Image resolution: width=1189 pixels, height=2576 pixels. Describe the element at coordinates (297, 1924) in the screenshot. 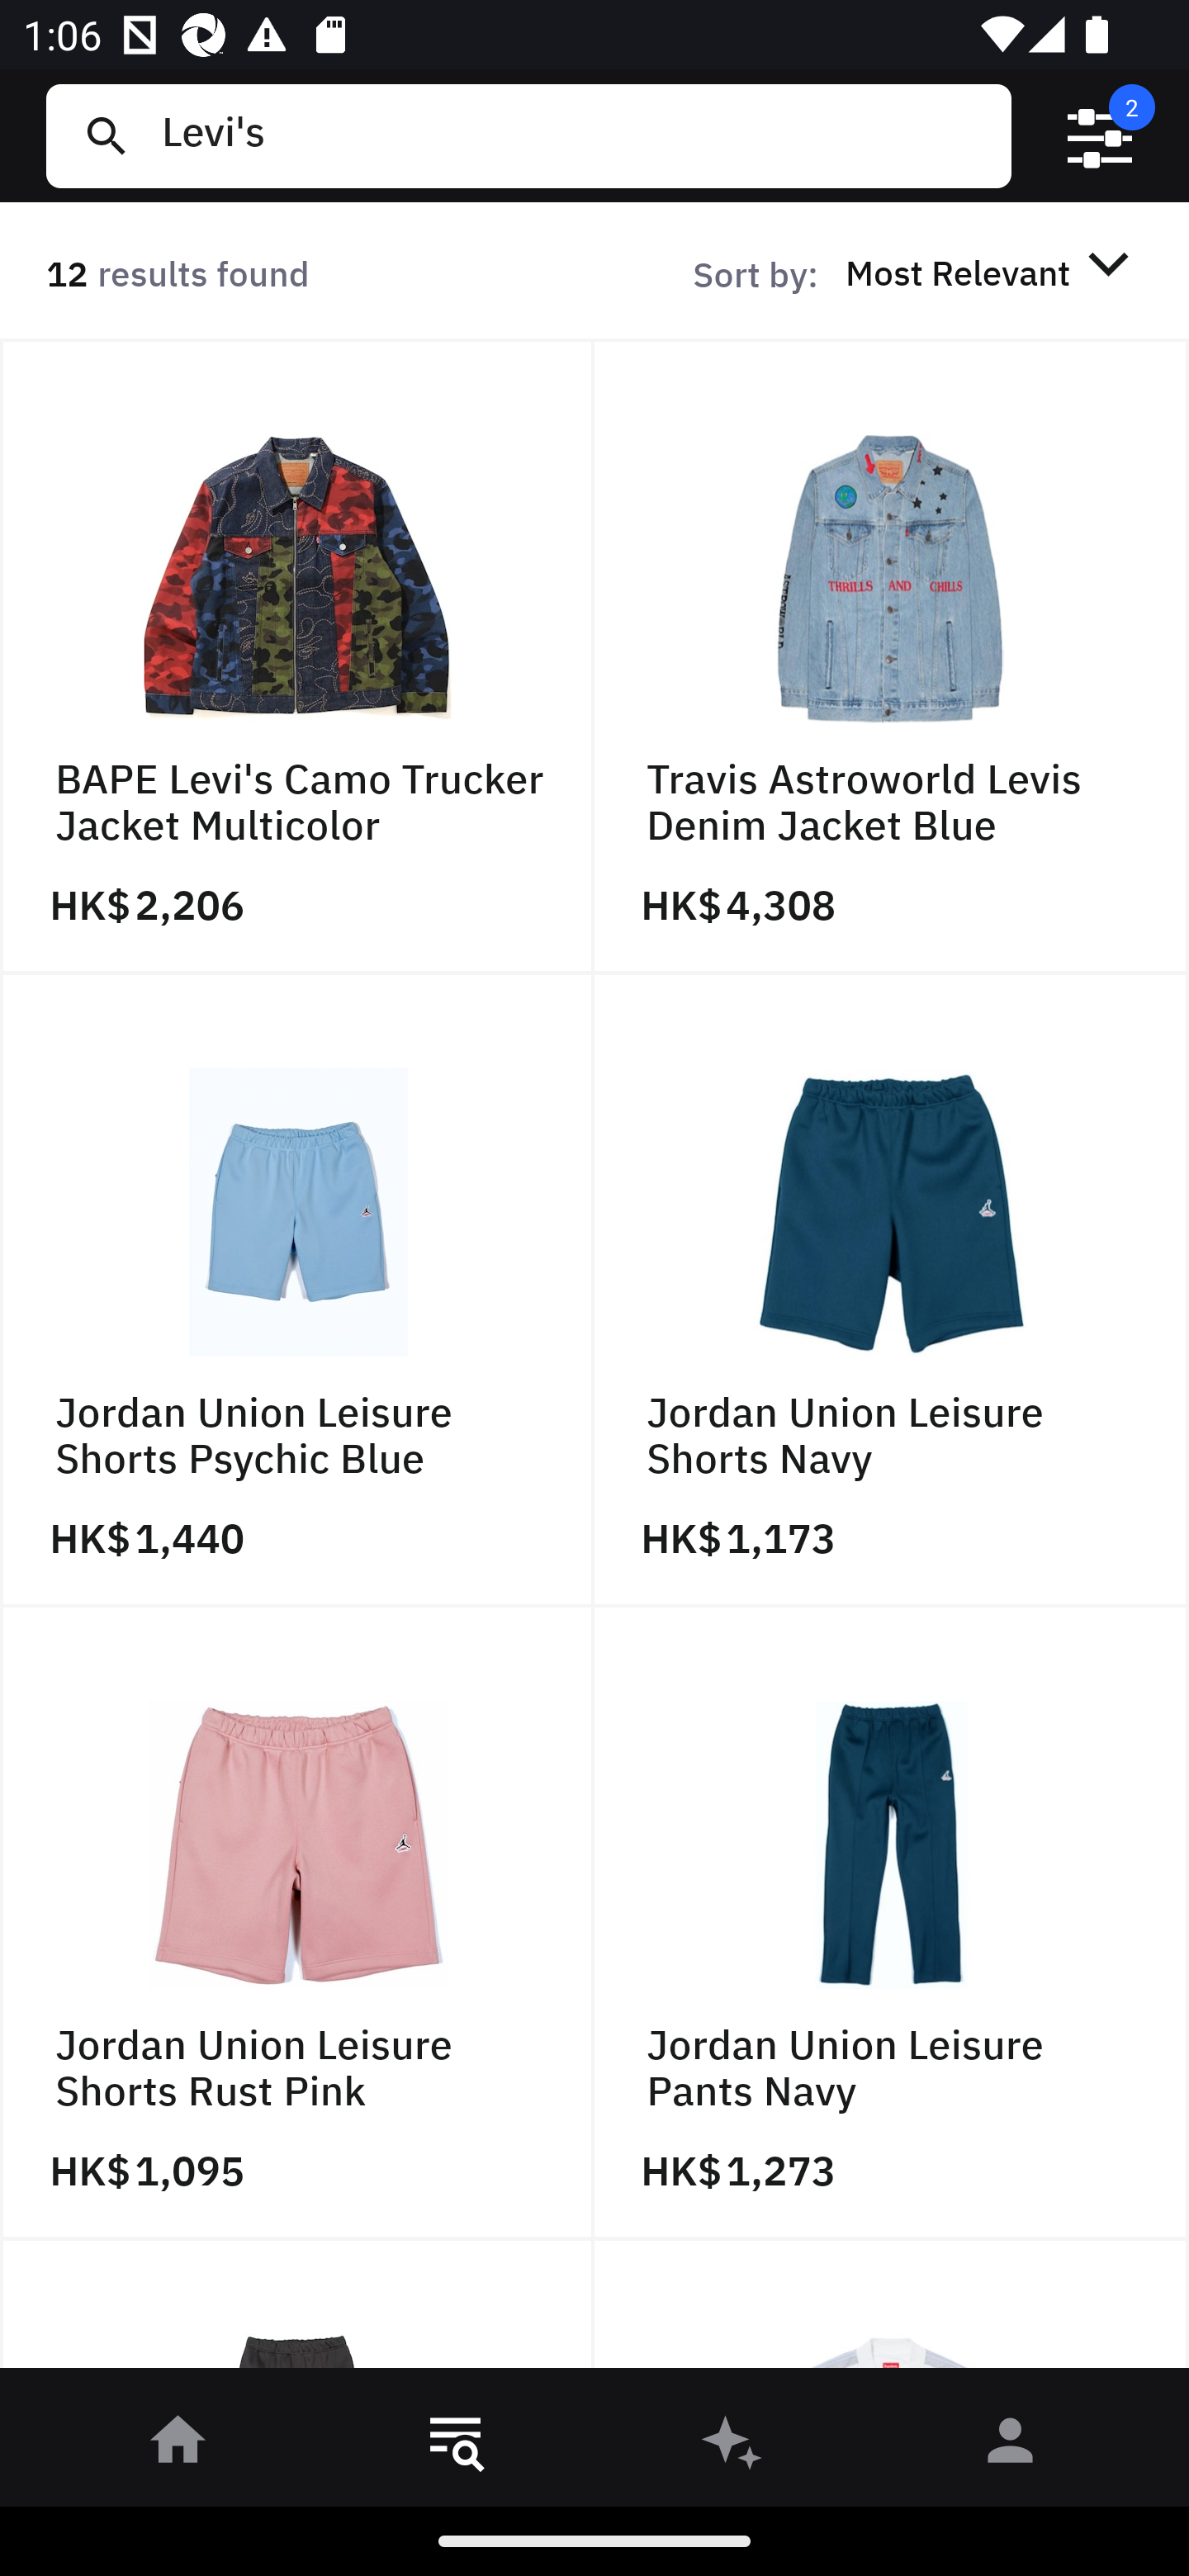

I see `Jordan Union Leisure Shorts Rust Pink HK$ 1,095` at that location.